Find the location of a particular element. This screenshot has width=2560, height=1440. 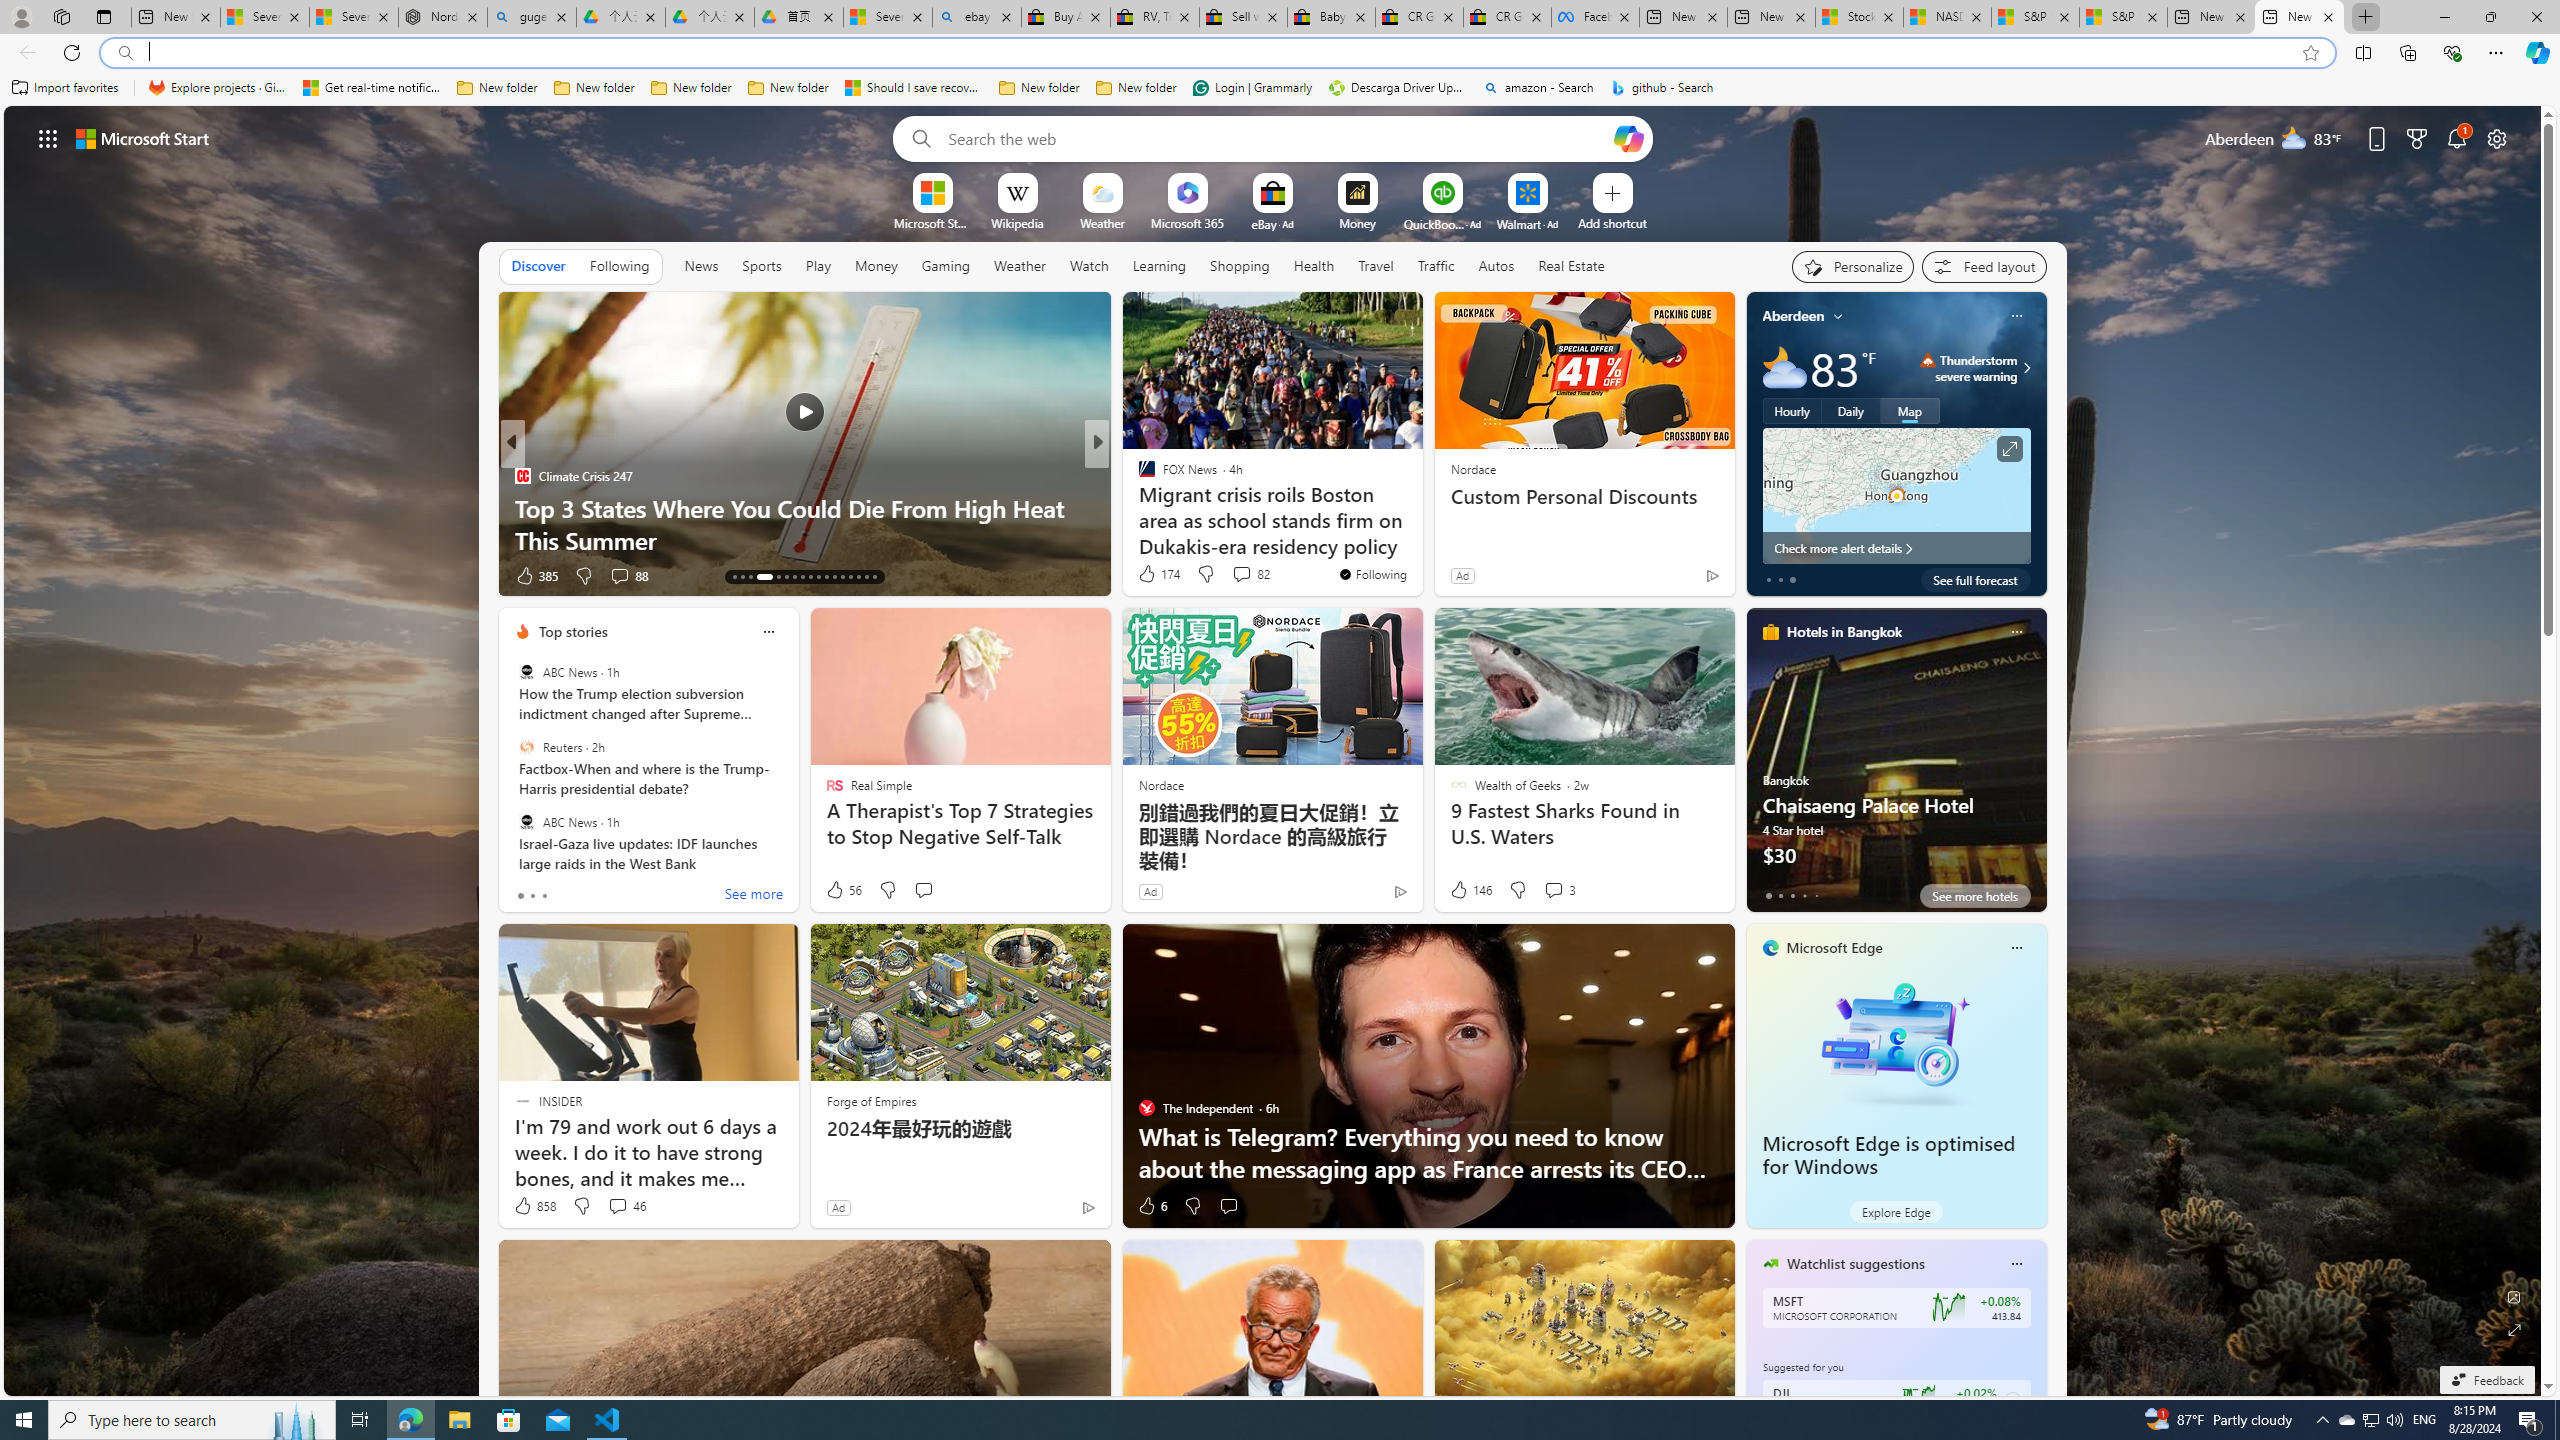

Don't trust AI for these 4 things is located at coordinates (1419, 540).